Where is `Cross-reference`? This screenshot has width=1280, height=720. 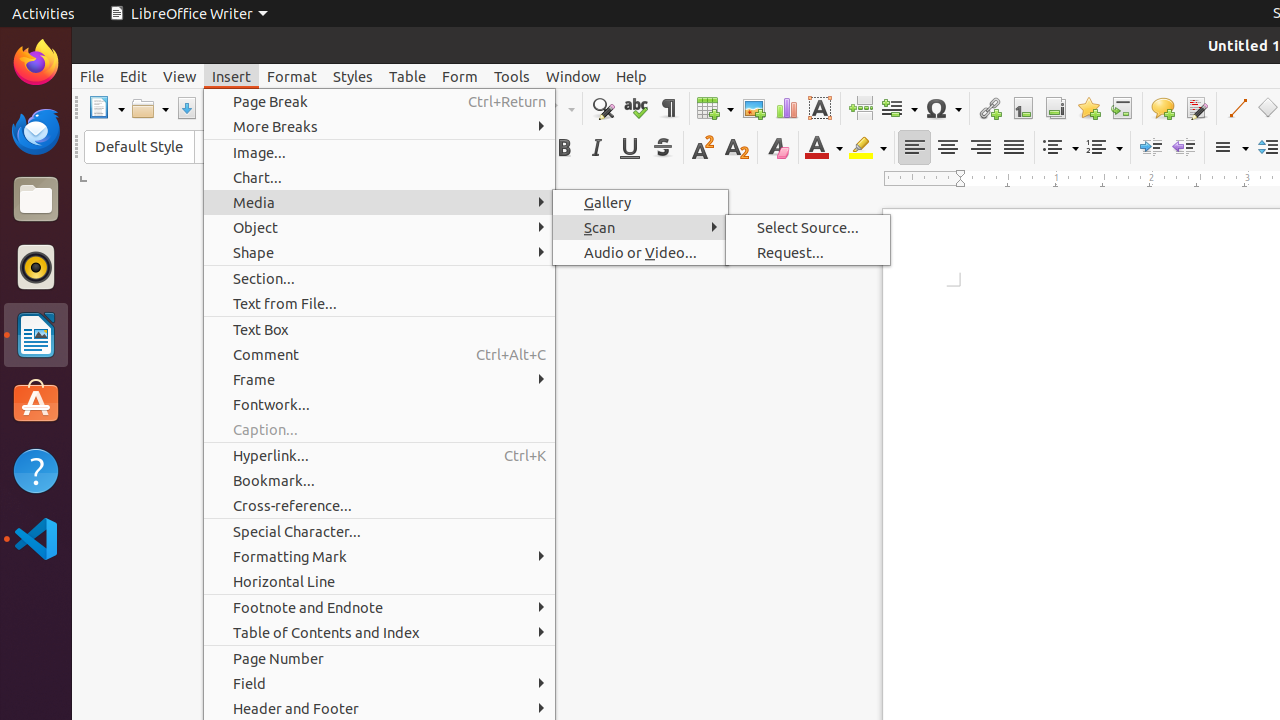
Cross-reference is located at coordinates (1122, 108).